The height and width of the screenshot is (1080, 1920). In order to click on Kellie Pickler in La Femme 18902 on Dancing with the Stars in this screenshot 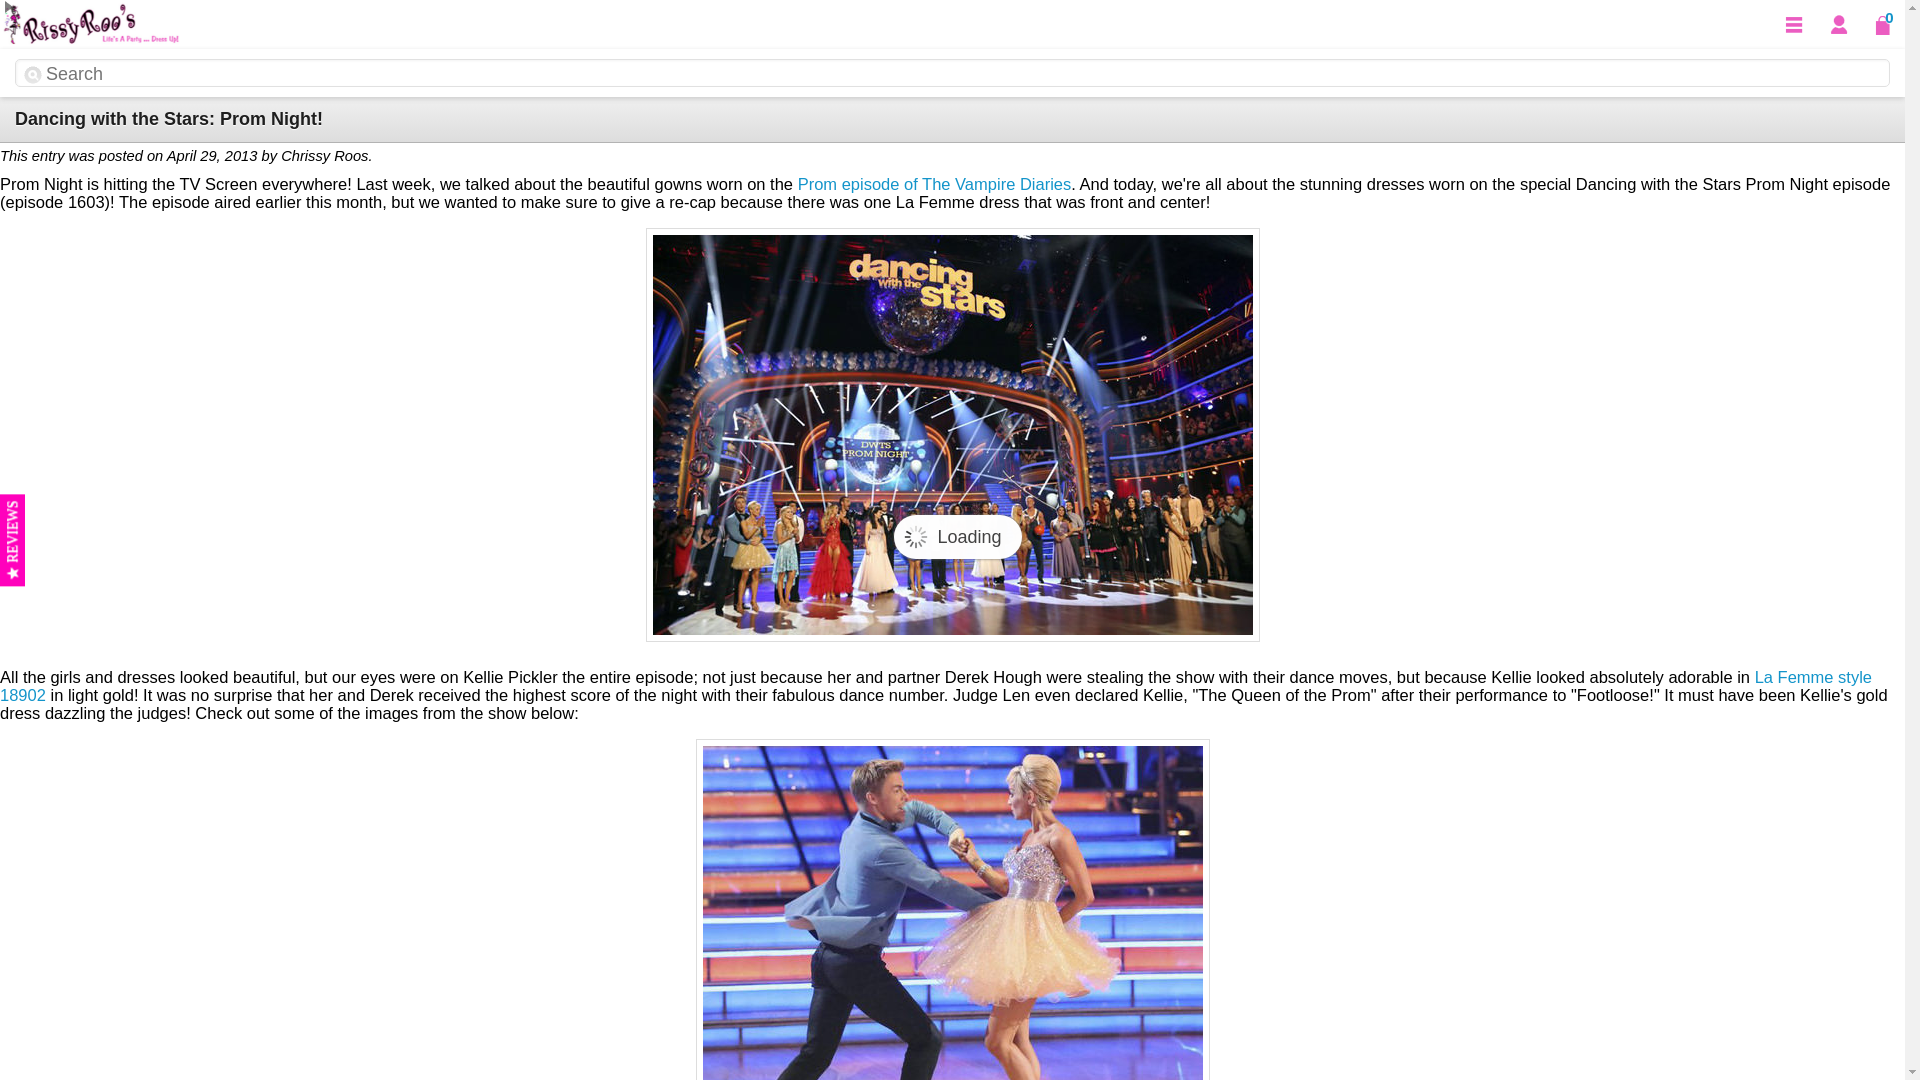, I will do `click(952, 909)`.